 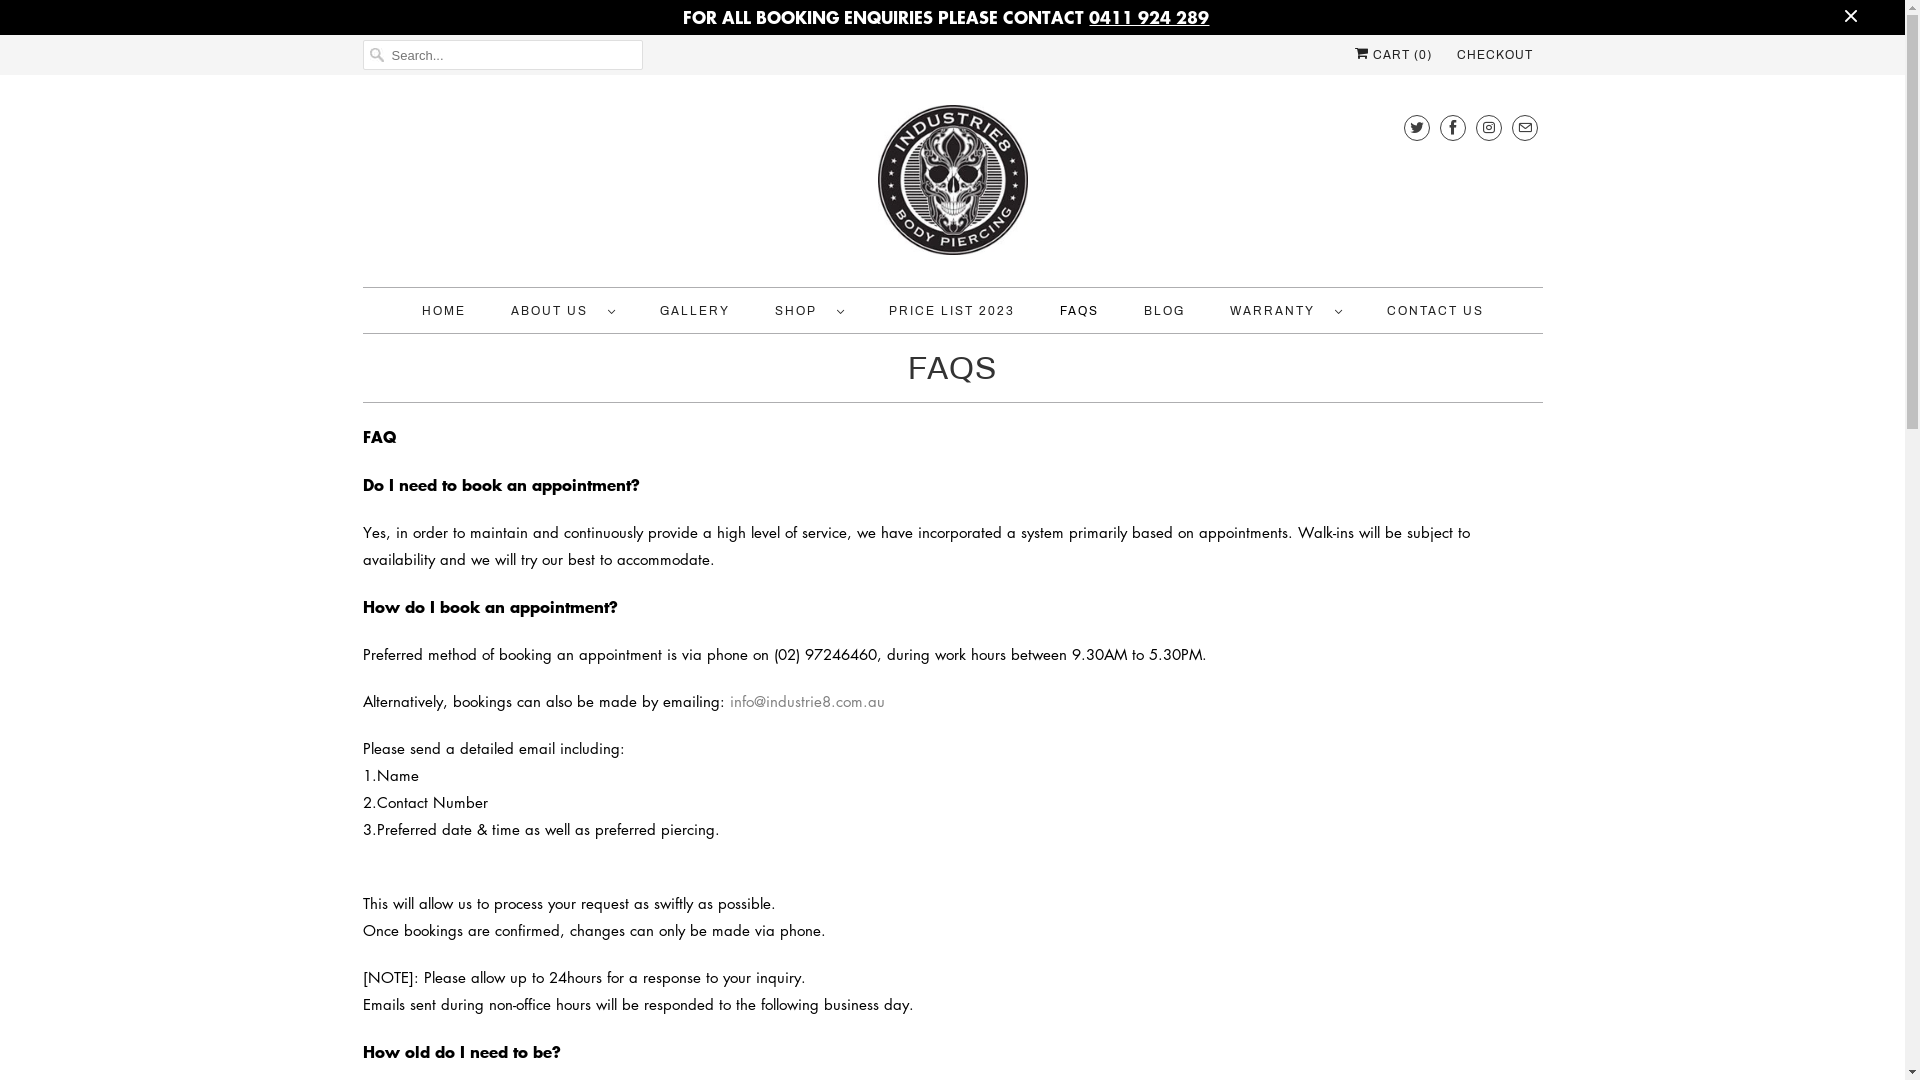 I want to click on INDUSTRIE8 BODY PIERCING on Twitter, so click(x=1417, y=128).